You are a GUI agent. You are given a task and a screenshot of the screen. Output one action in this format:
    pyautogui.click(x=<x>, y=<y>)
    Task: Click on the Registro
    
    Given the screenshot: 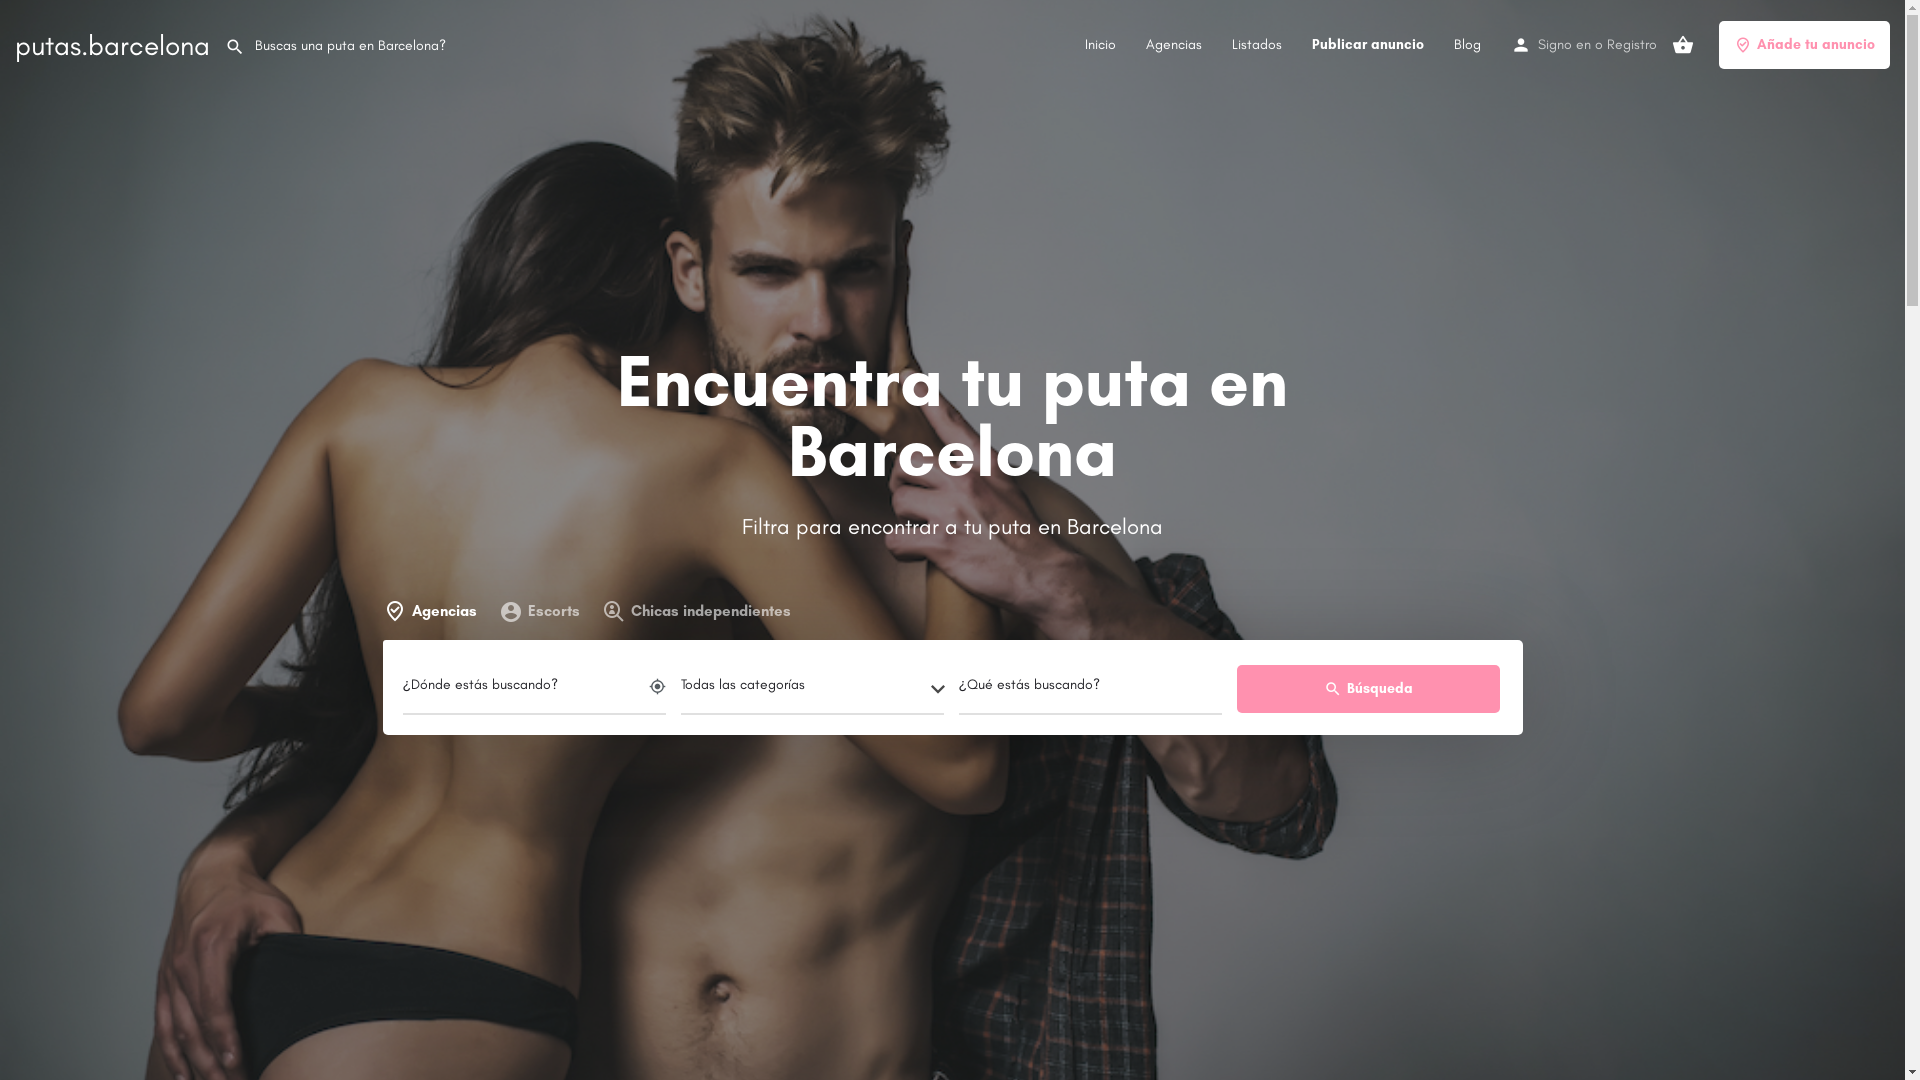 What is the action you would take?
    pyautogui.click(x=1632, y=44)
    